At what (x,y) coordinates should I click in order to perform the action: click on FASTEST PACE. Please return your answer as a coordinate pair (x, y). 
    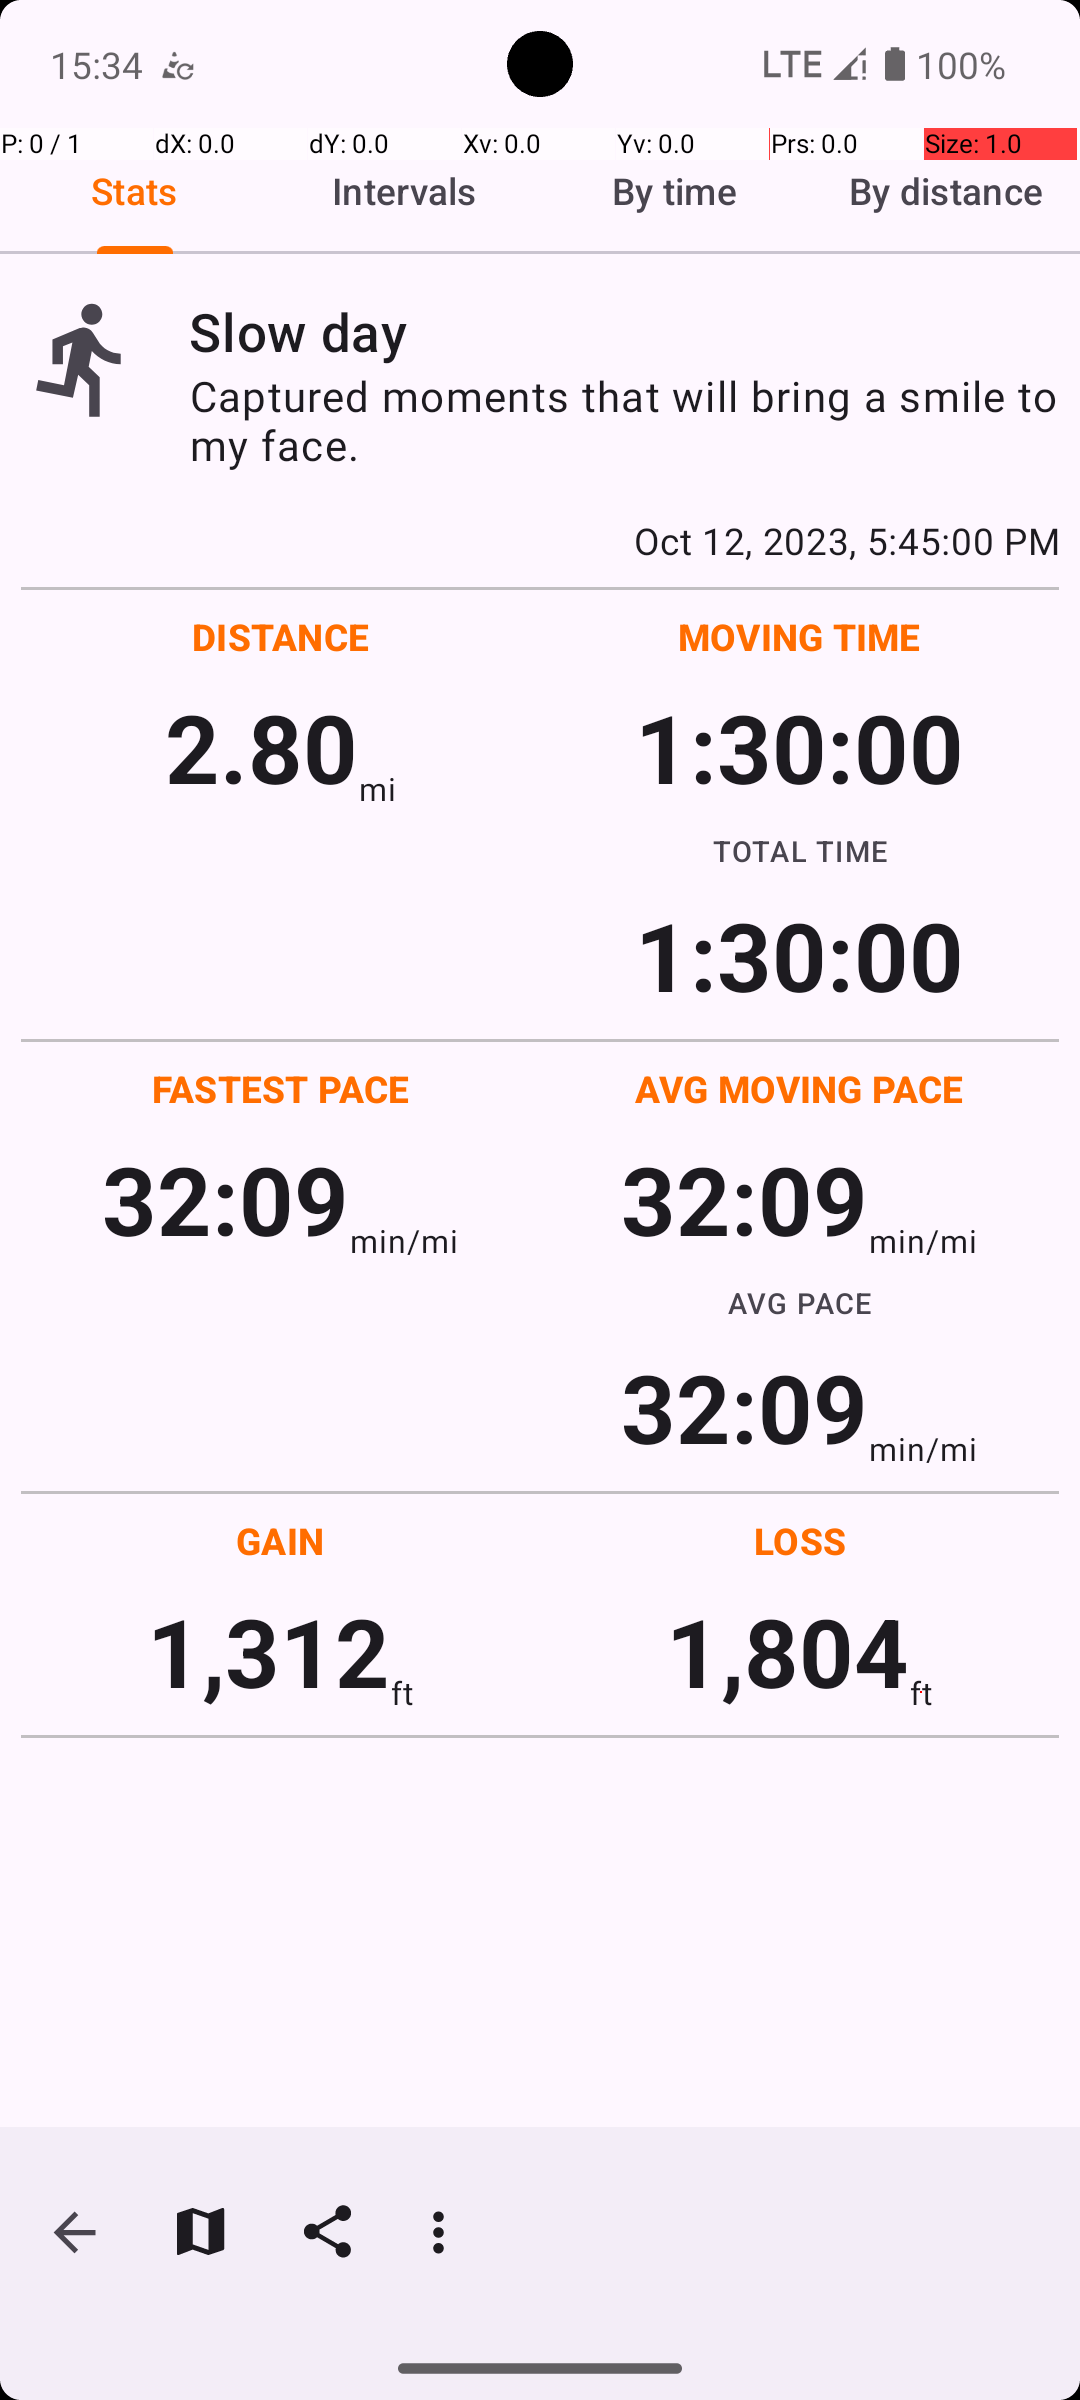
    Looking at the image, I should click on (281, 1088).